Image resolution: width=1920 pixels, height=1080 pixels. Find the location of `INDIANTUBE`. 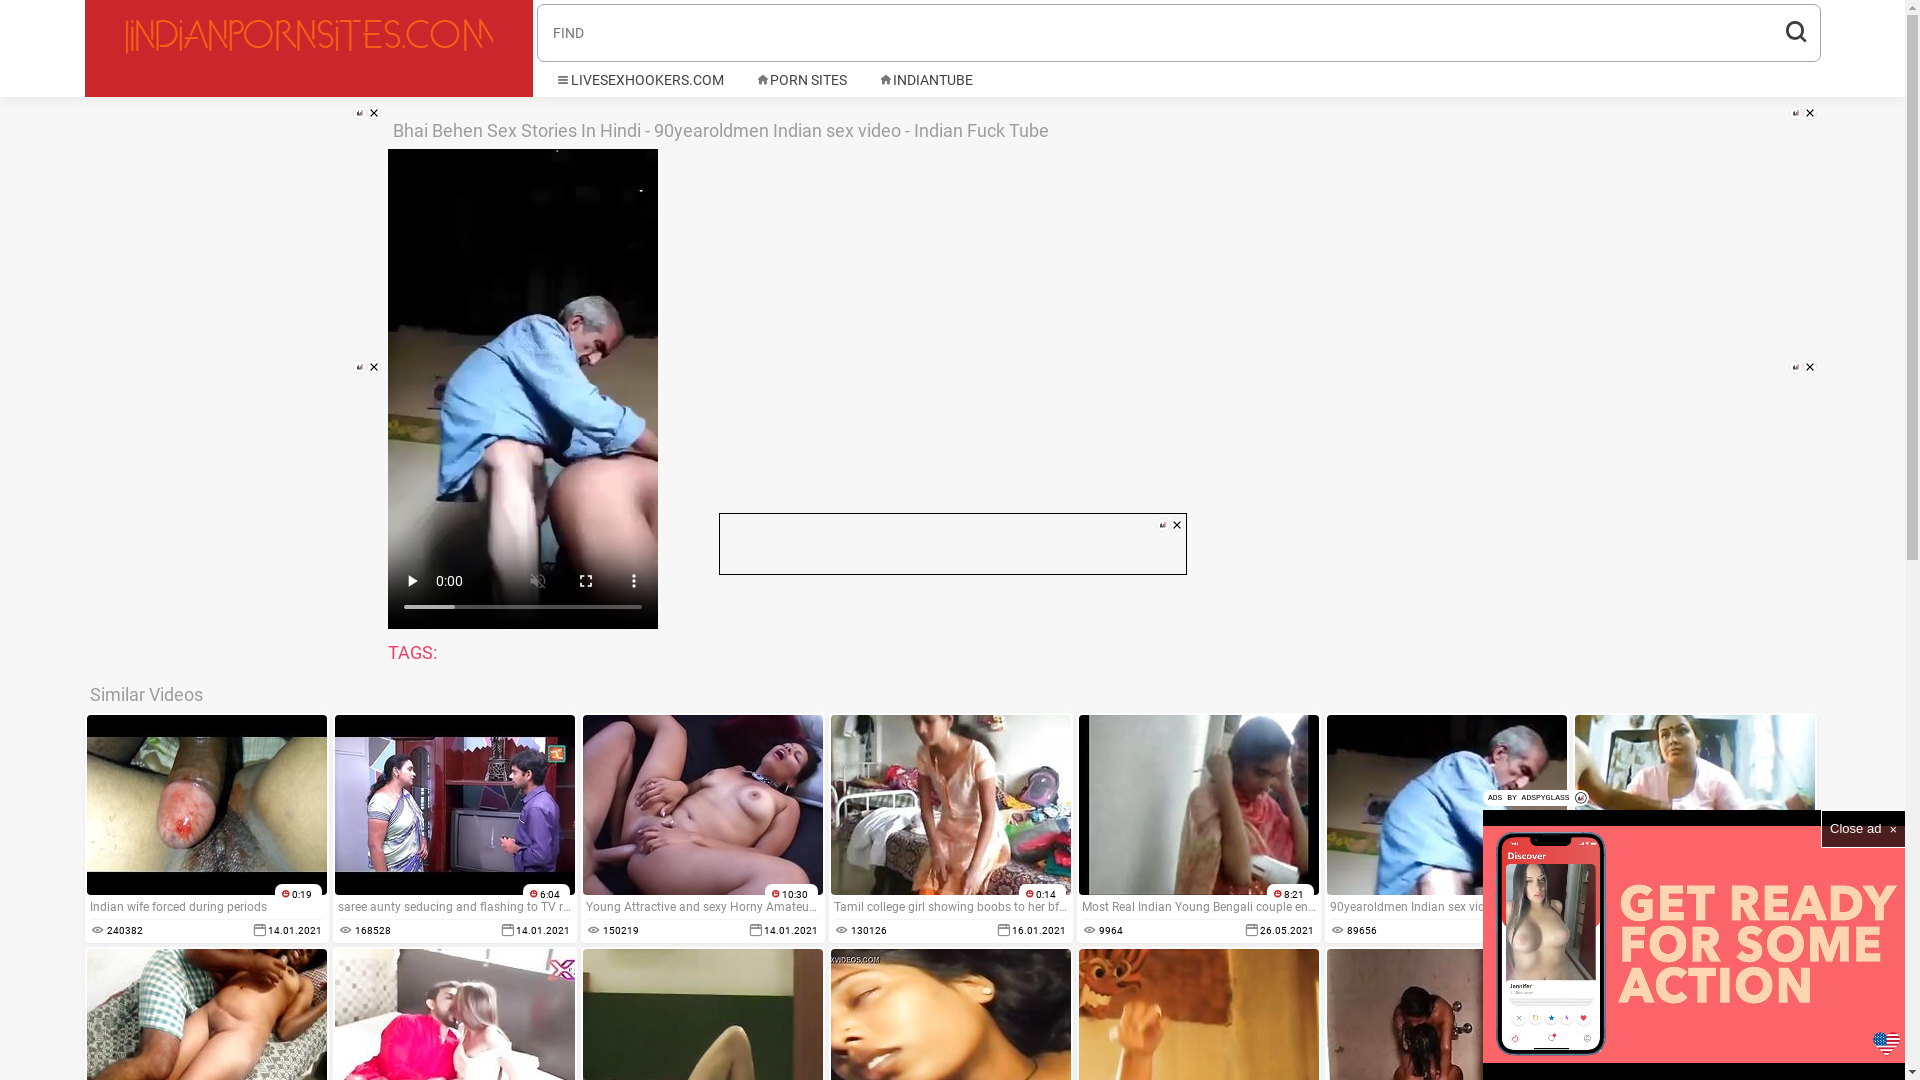

INDIANTUBE is located at coordinates (926, 81).